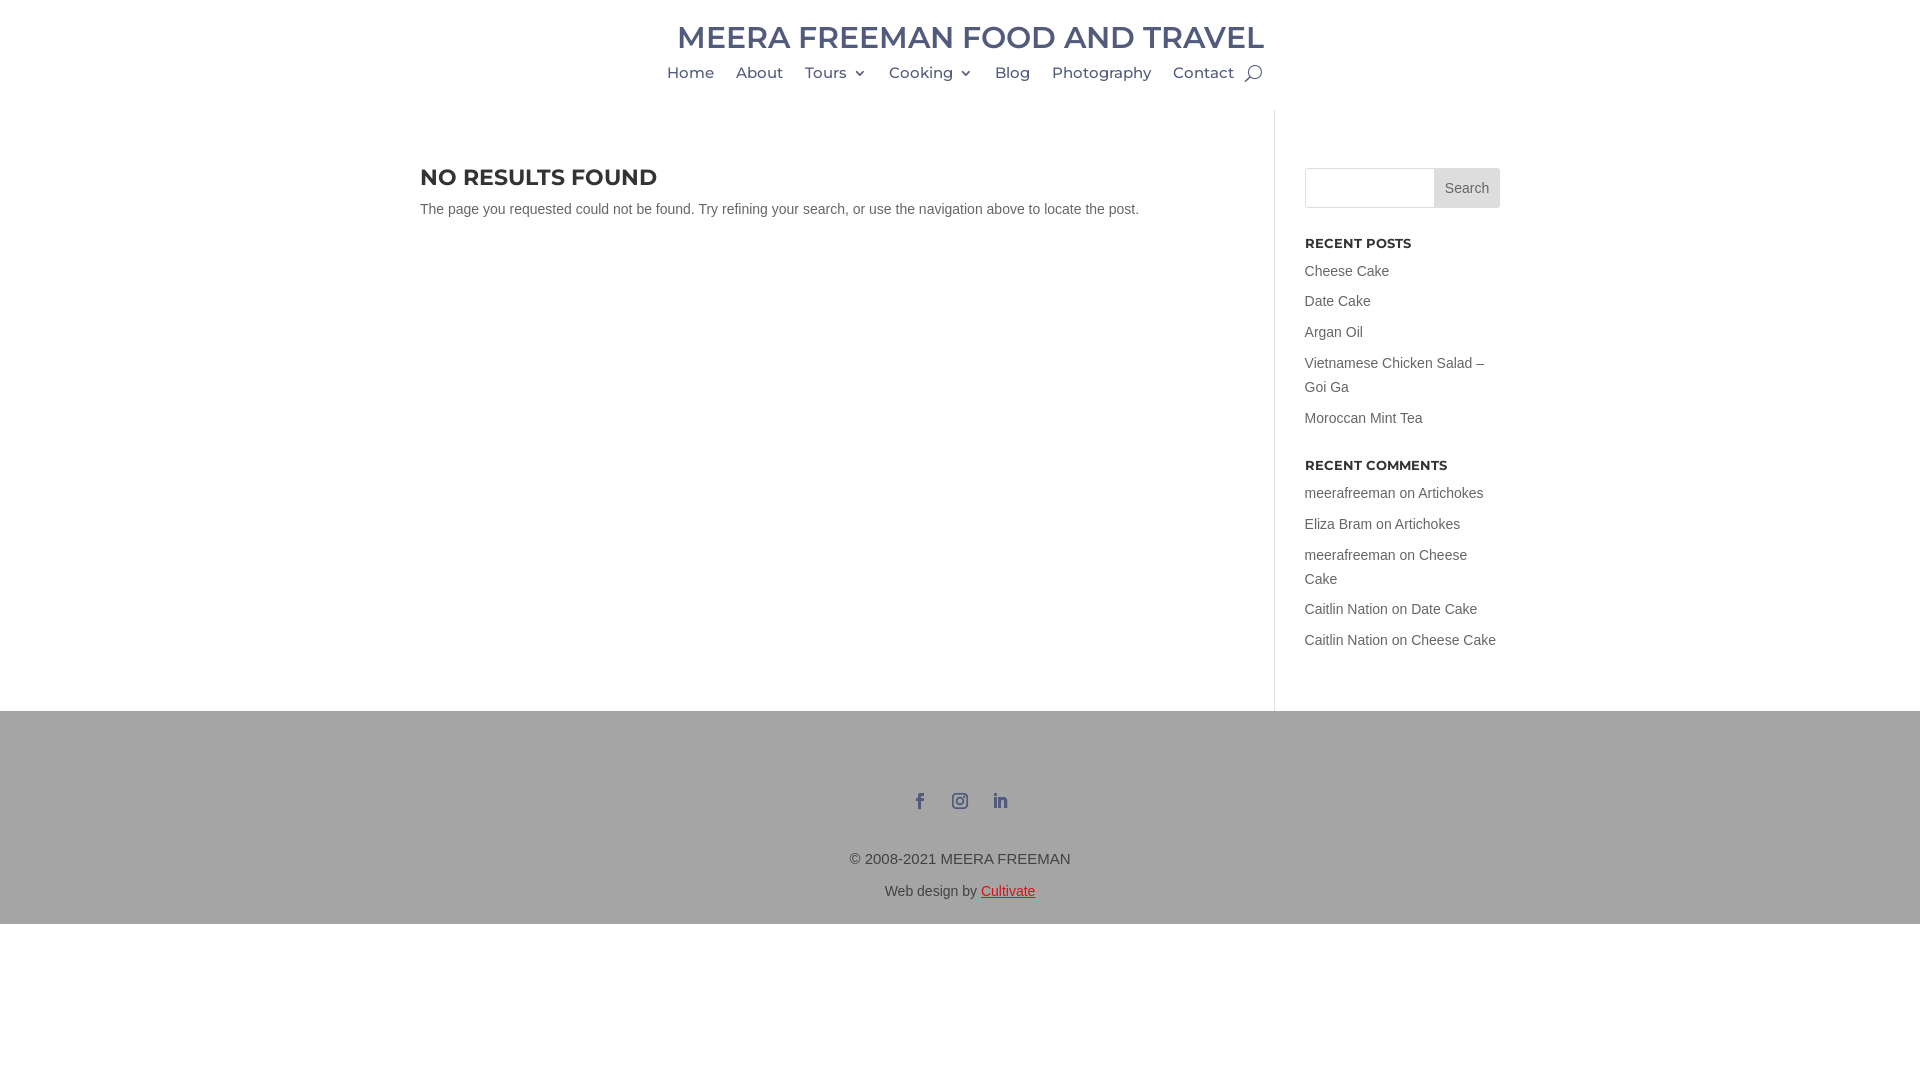  I want to click on Artichokes, so click(1428, 524).